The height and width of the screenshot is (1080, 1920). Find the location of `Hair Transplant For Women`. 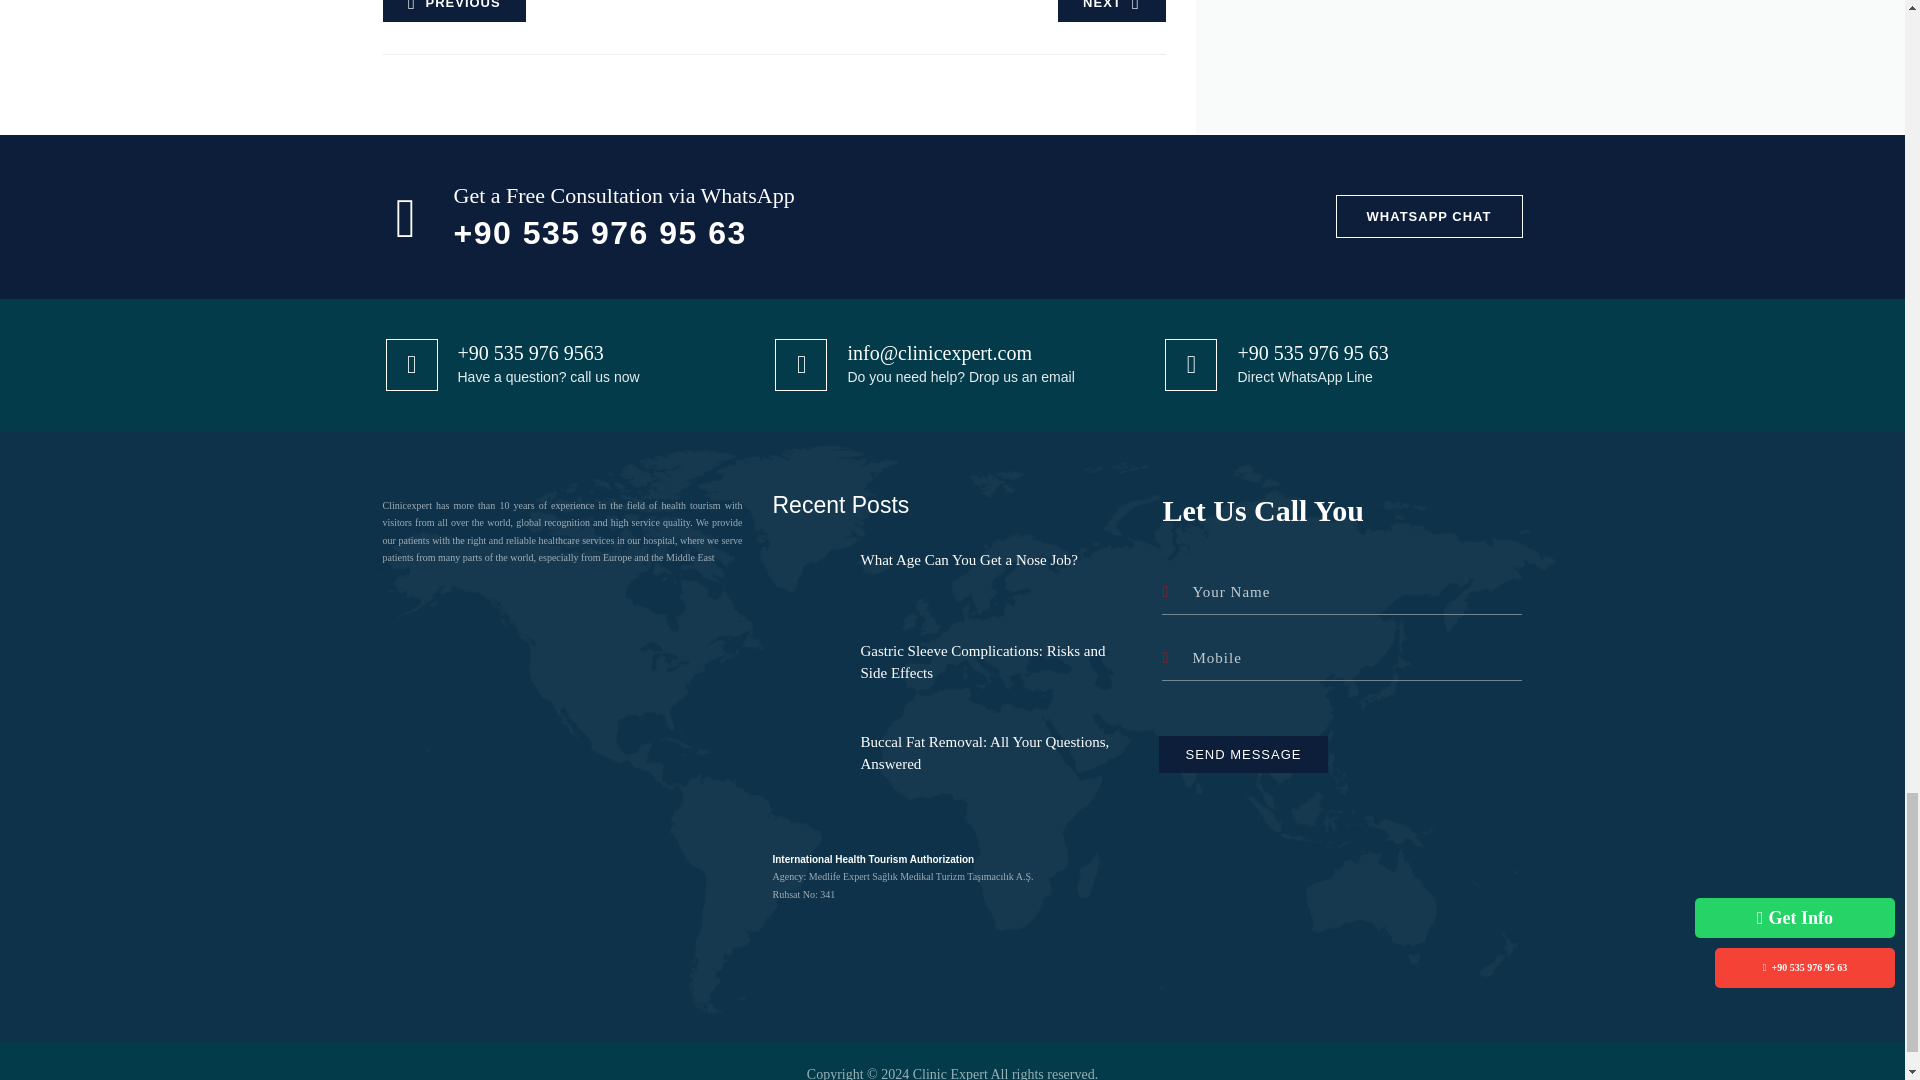

Hair Transplant For Women is located at coordinates (1111, 10).